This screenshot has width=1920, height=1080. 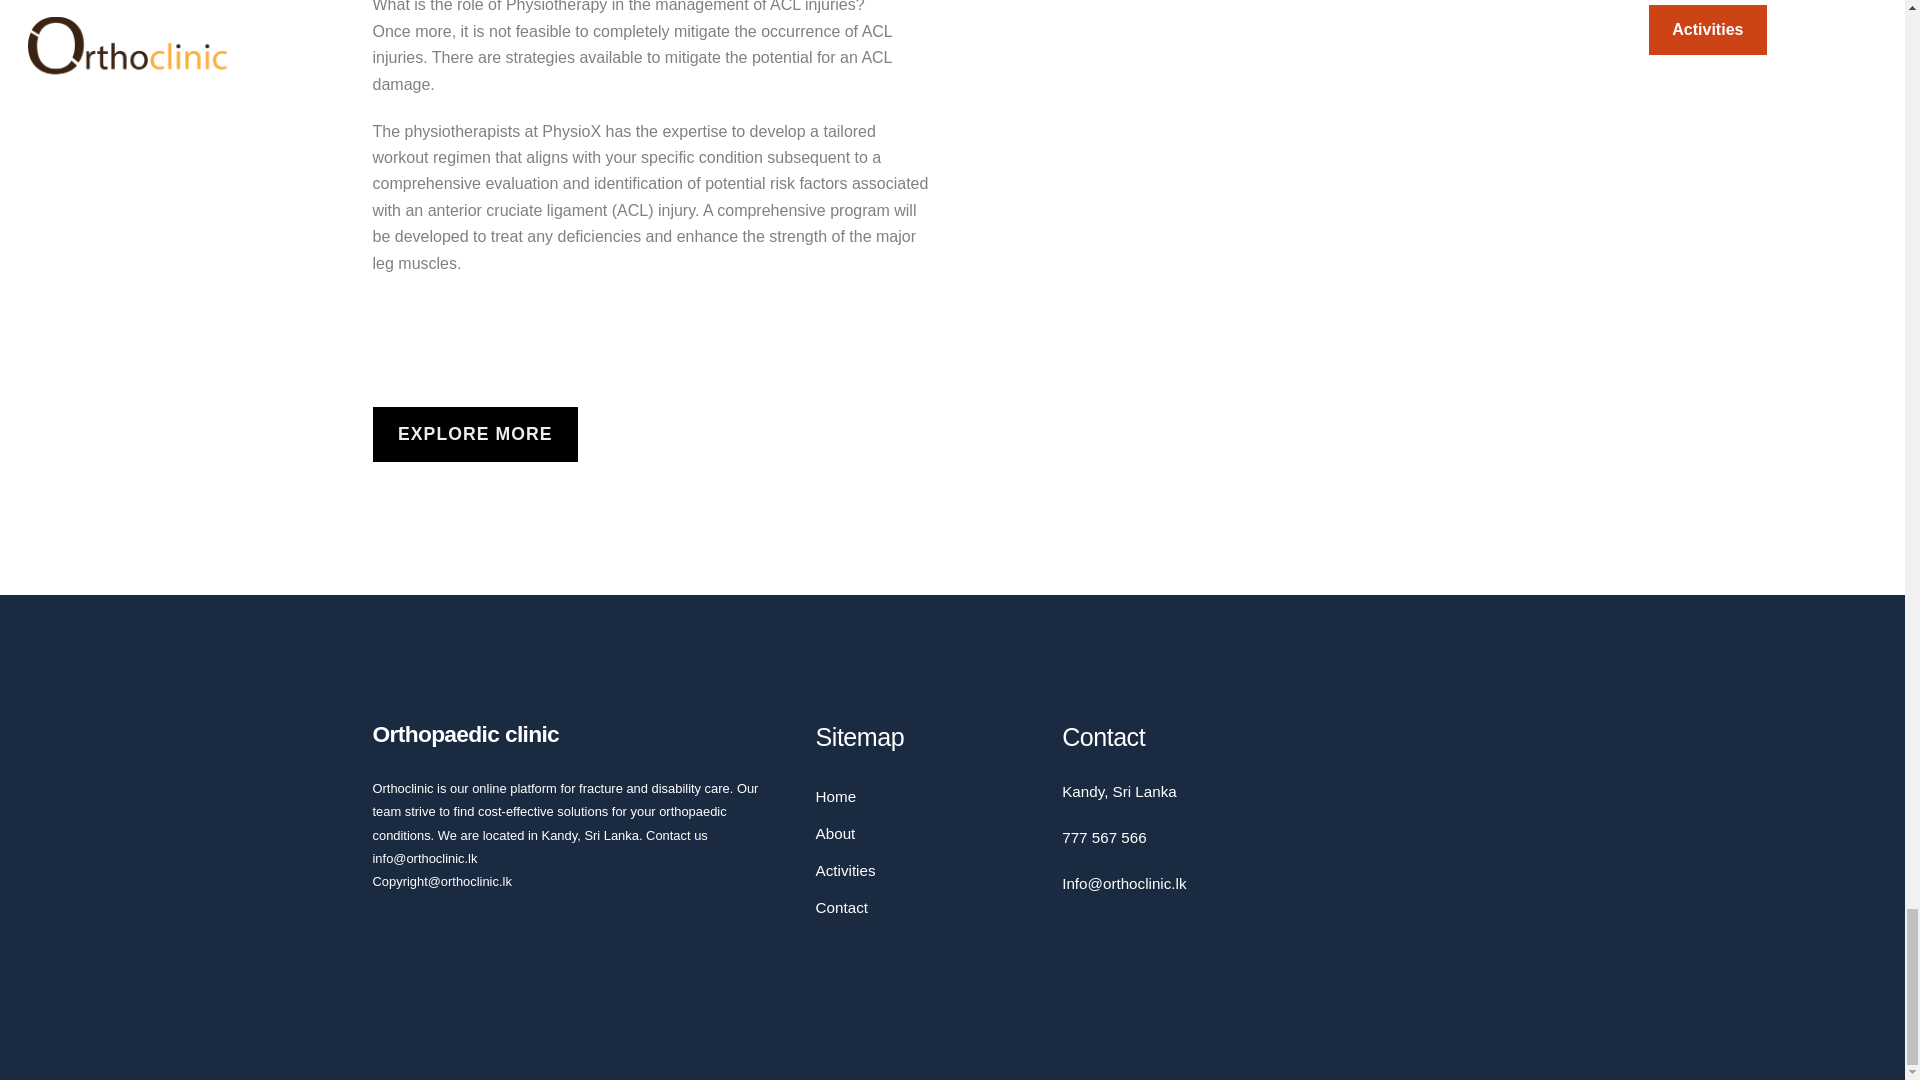 I want to click on Orthopaedic clinic, so click(x=465, y=734).